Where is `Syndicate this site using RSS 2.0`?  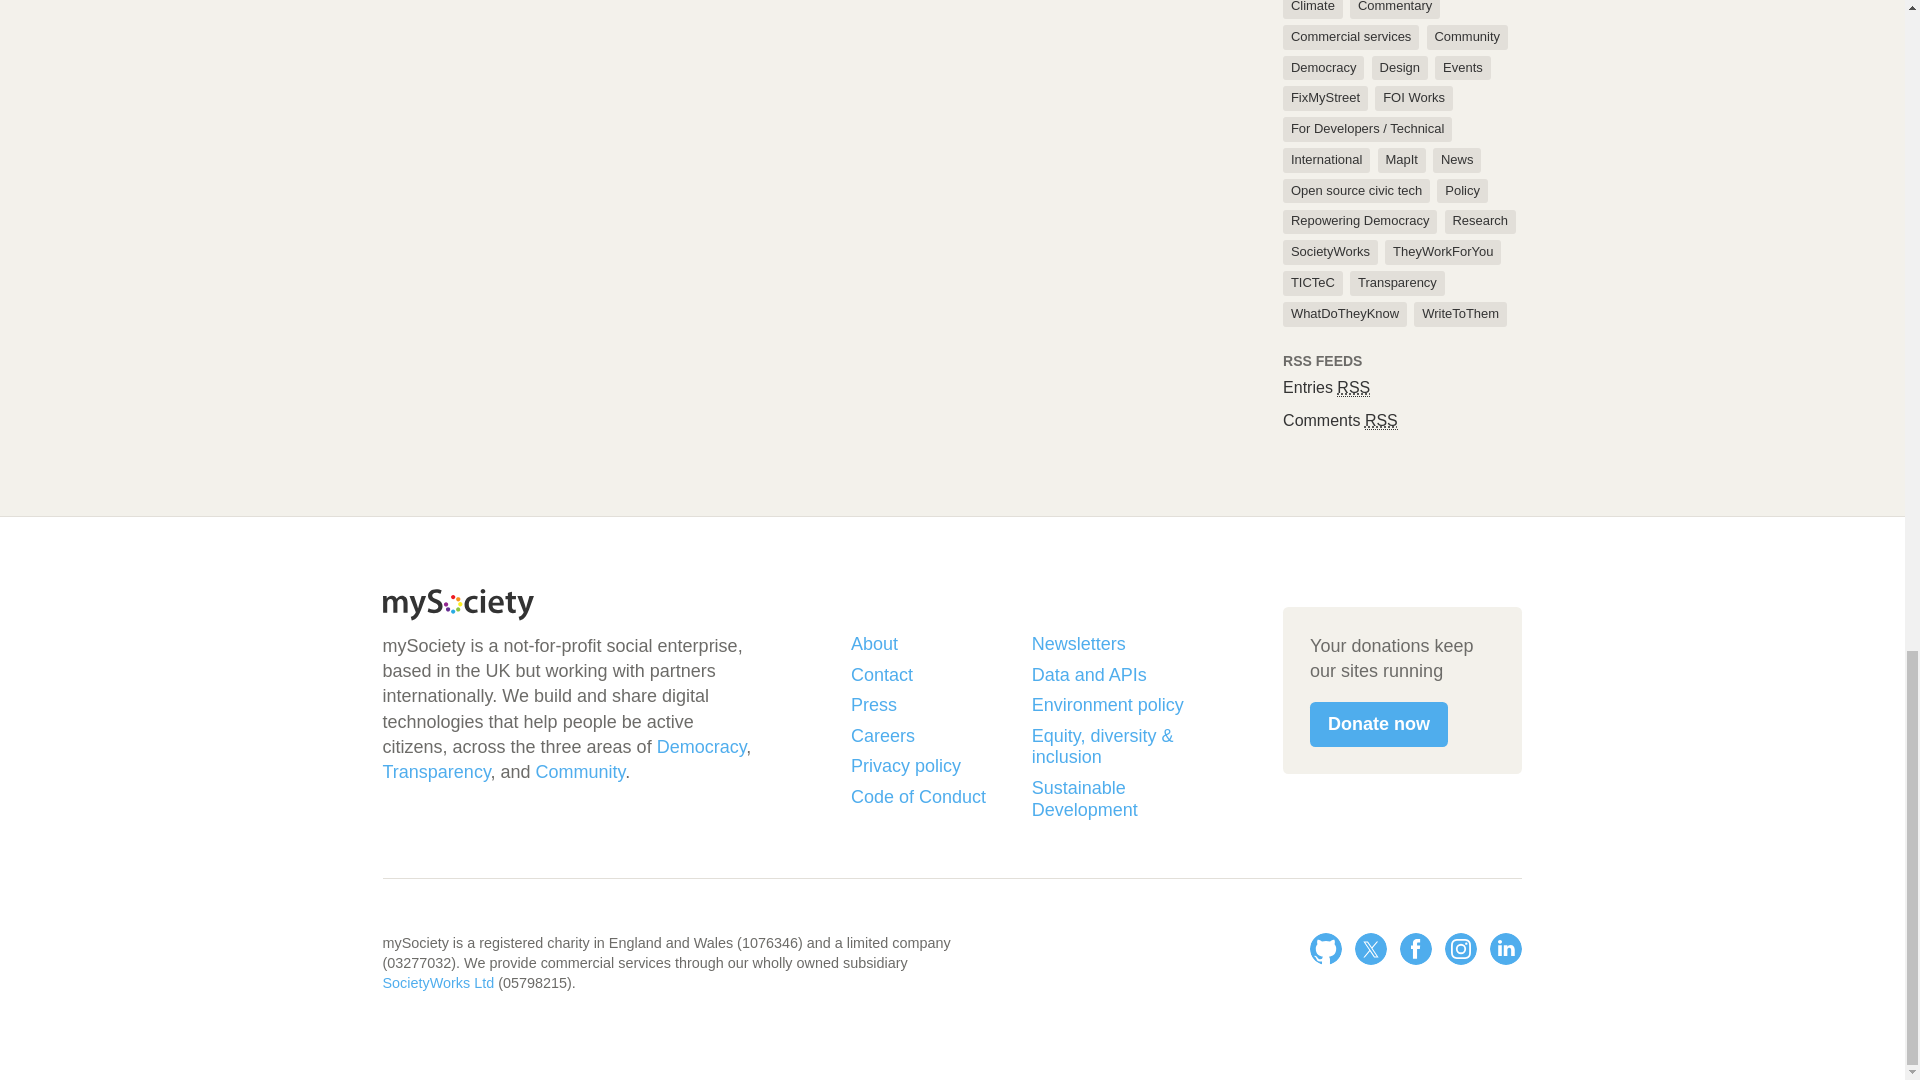
Syndicate this site using RSS 2.0 is located at coordinates (1326, 388).